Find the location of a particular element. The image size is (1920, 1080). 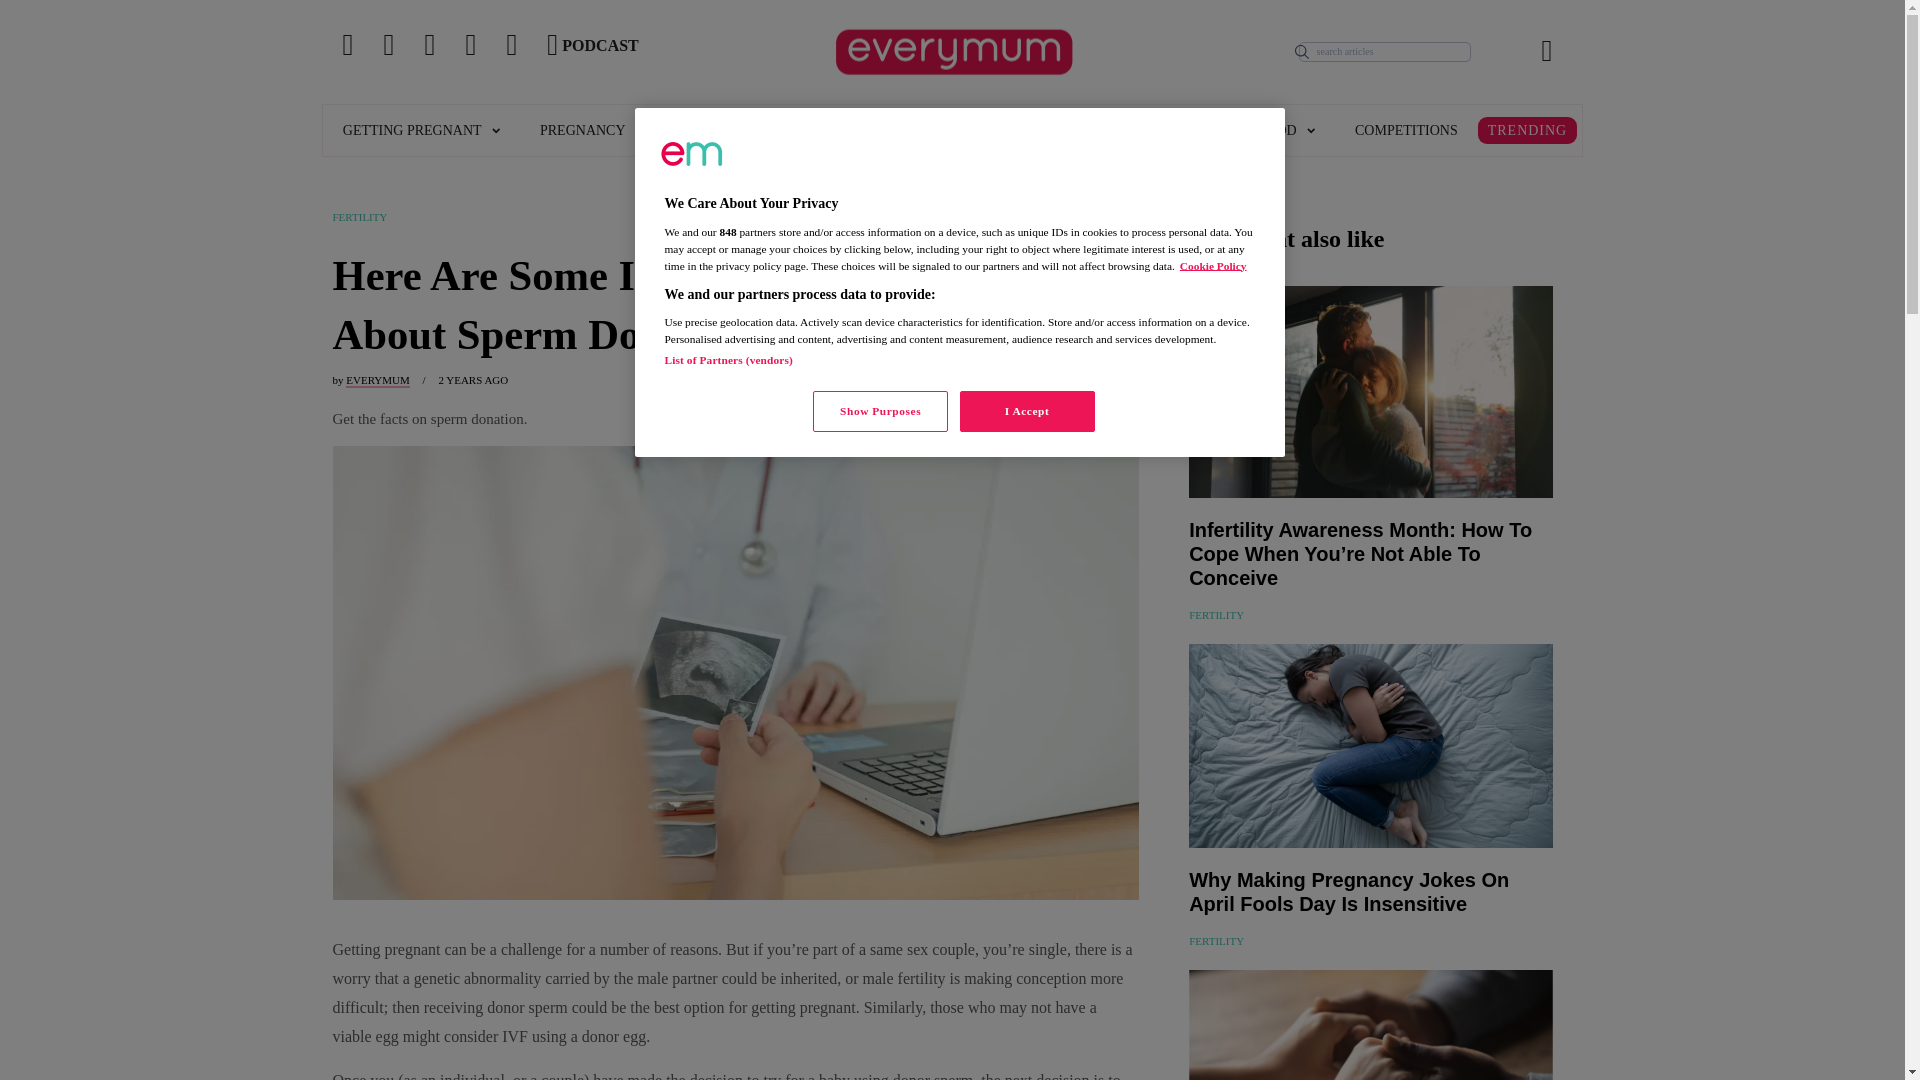

everymum is located at coordinates (692, 154).